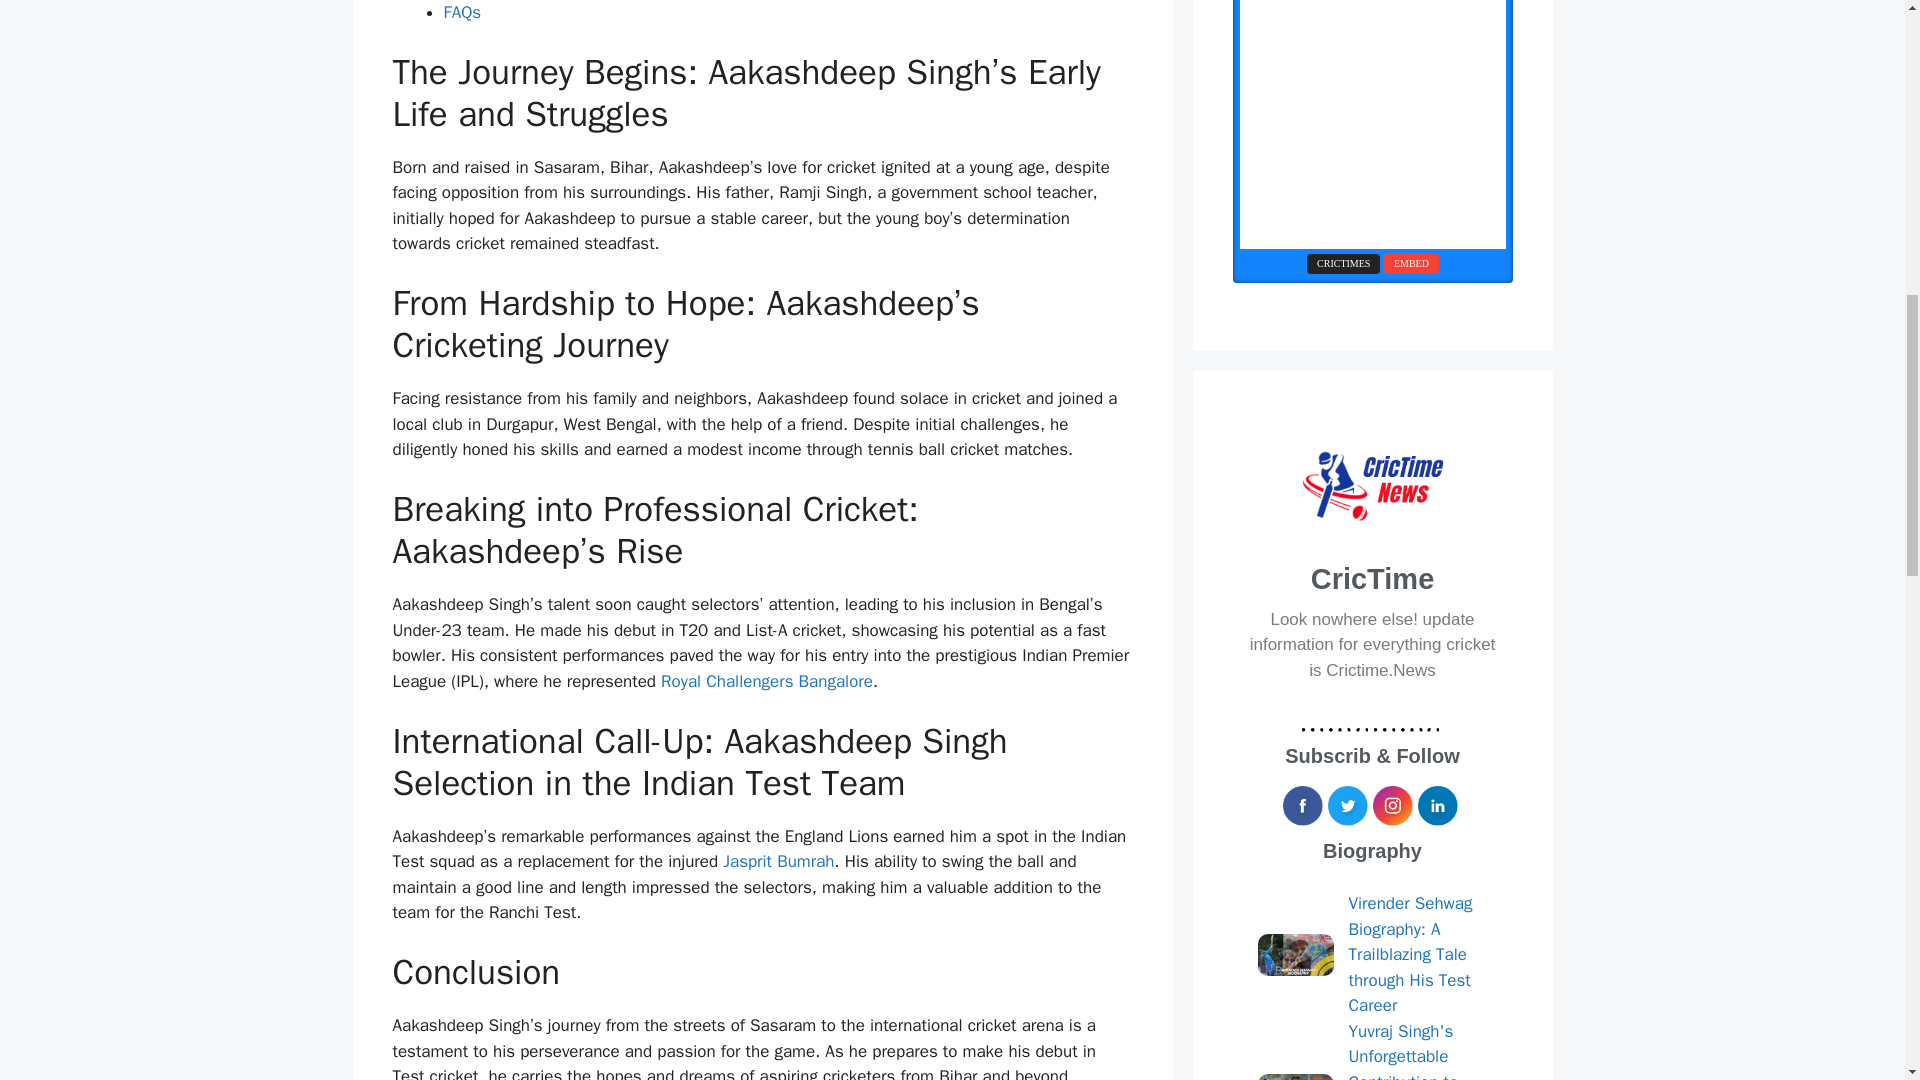 Image resolution: width=1920 pixels, height=1080 pixels. What do you see at coordinates (462, 12) in the screenshot?
I see `FAQs` at bounding box center [462, 12].